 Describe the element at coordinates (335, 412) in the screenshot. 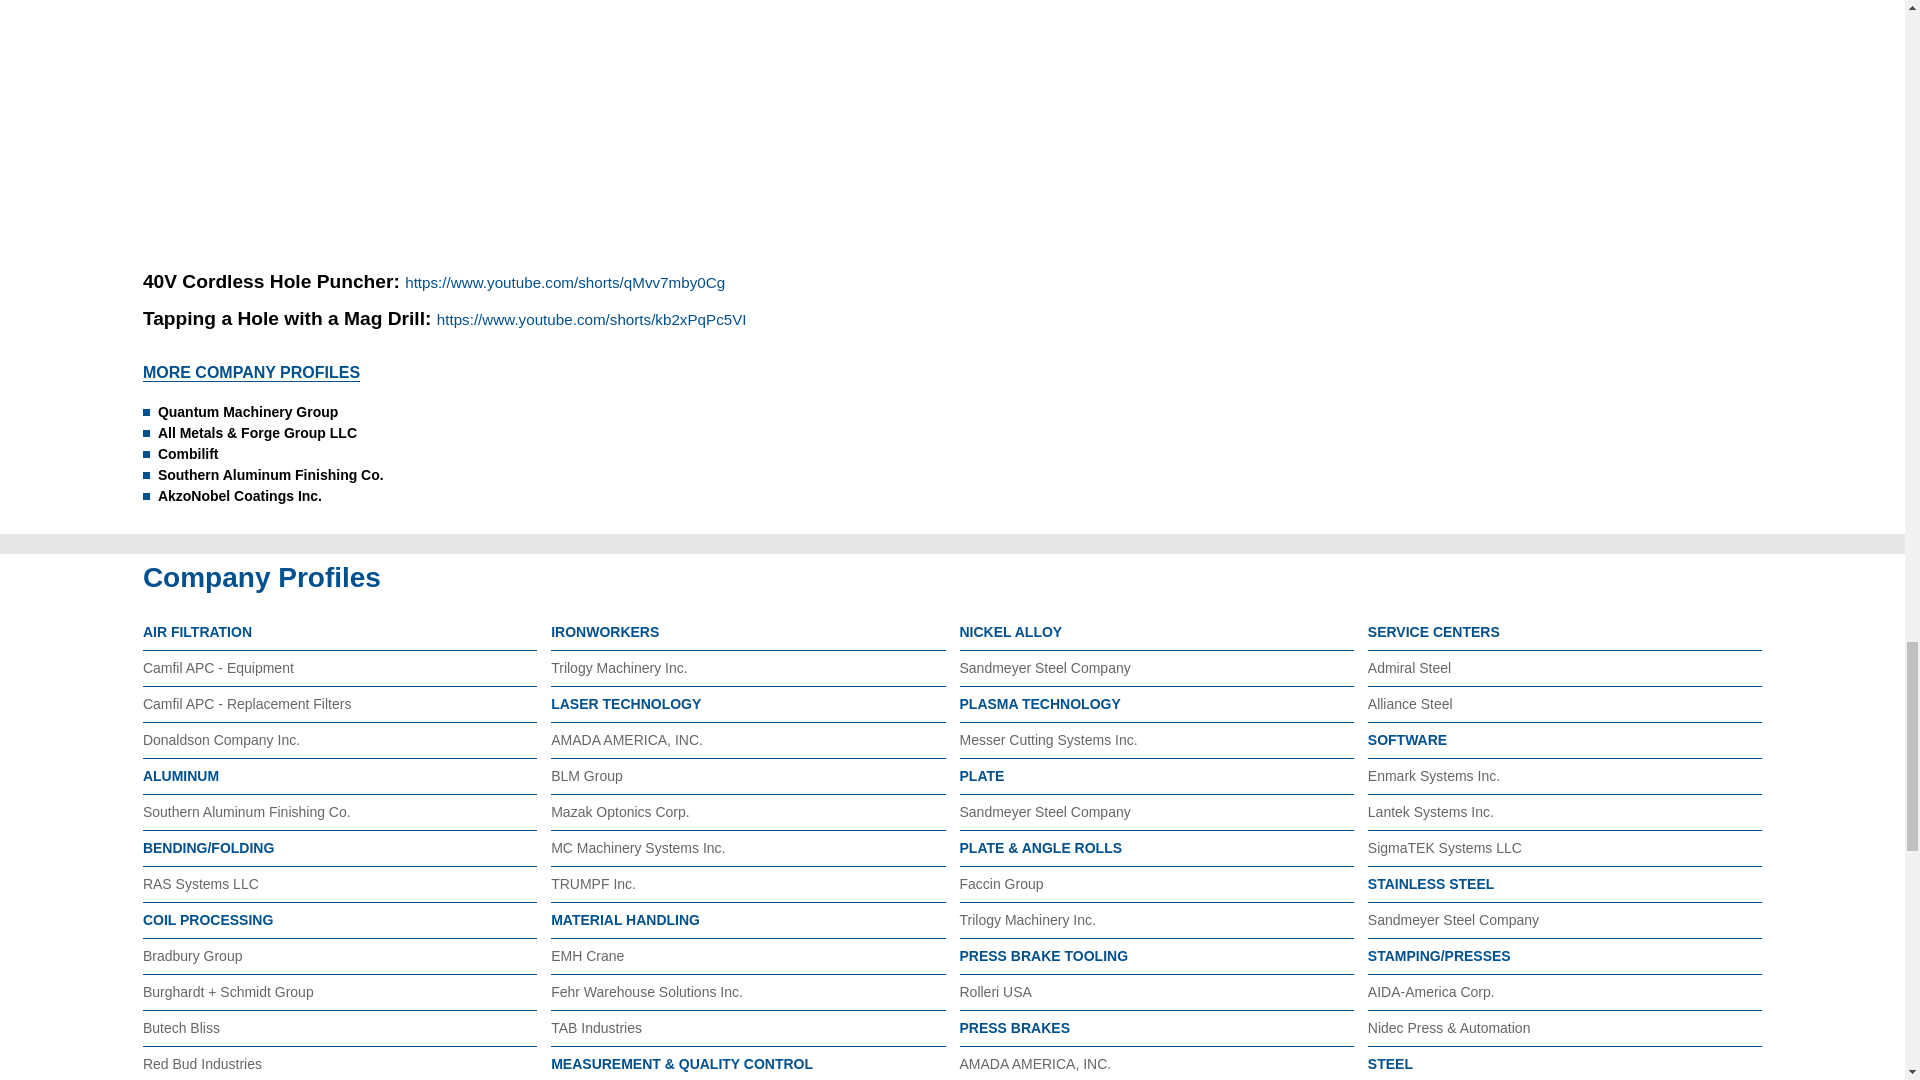

I see `Quantum Machinery Group` at that location.